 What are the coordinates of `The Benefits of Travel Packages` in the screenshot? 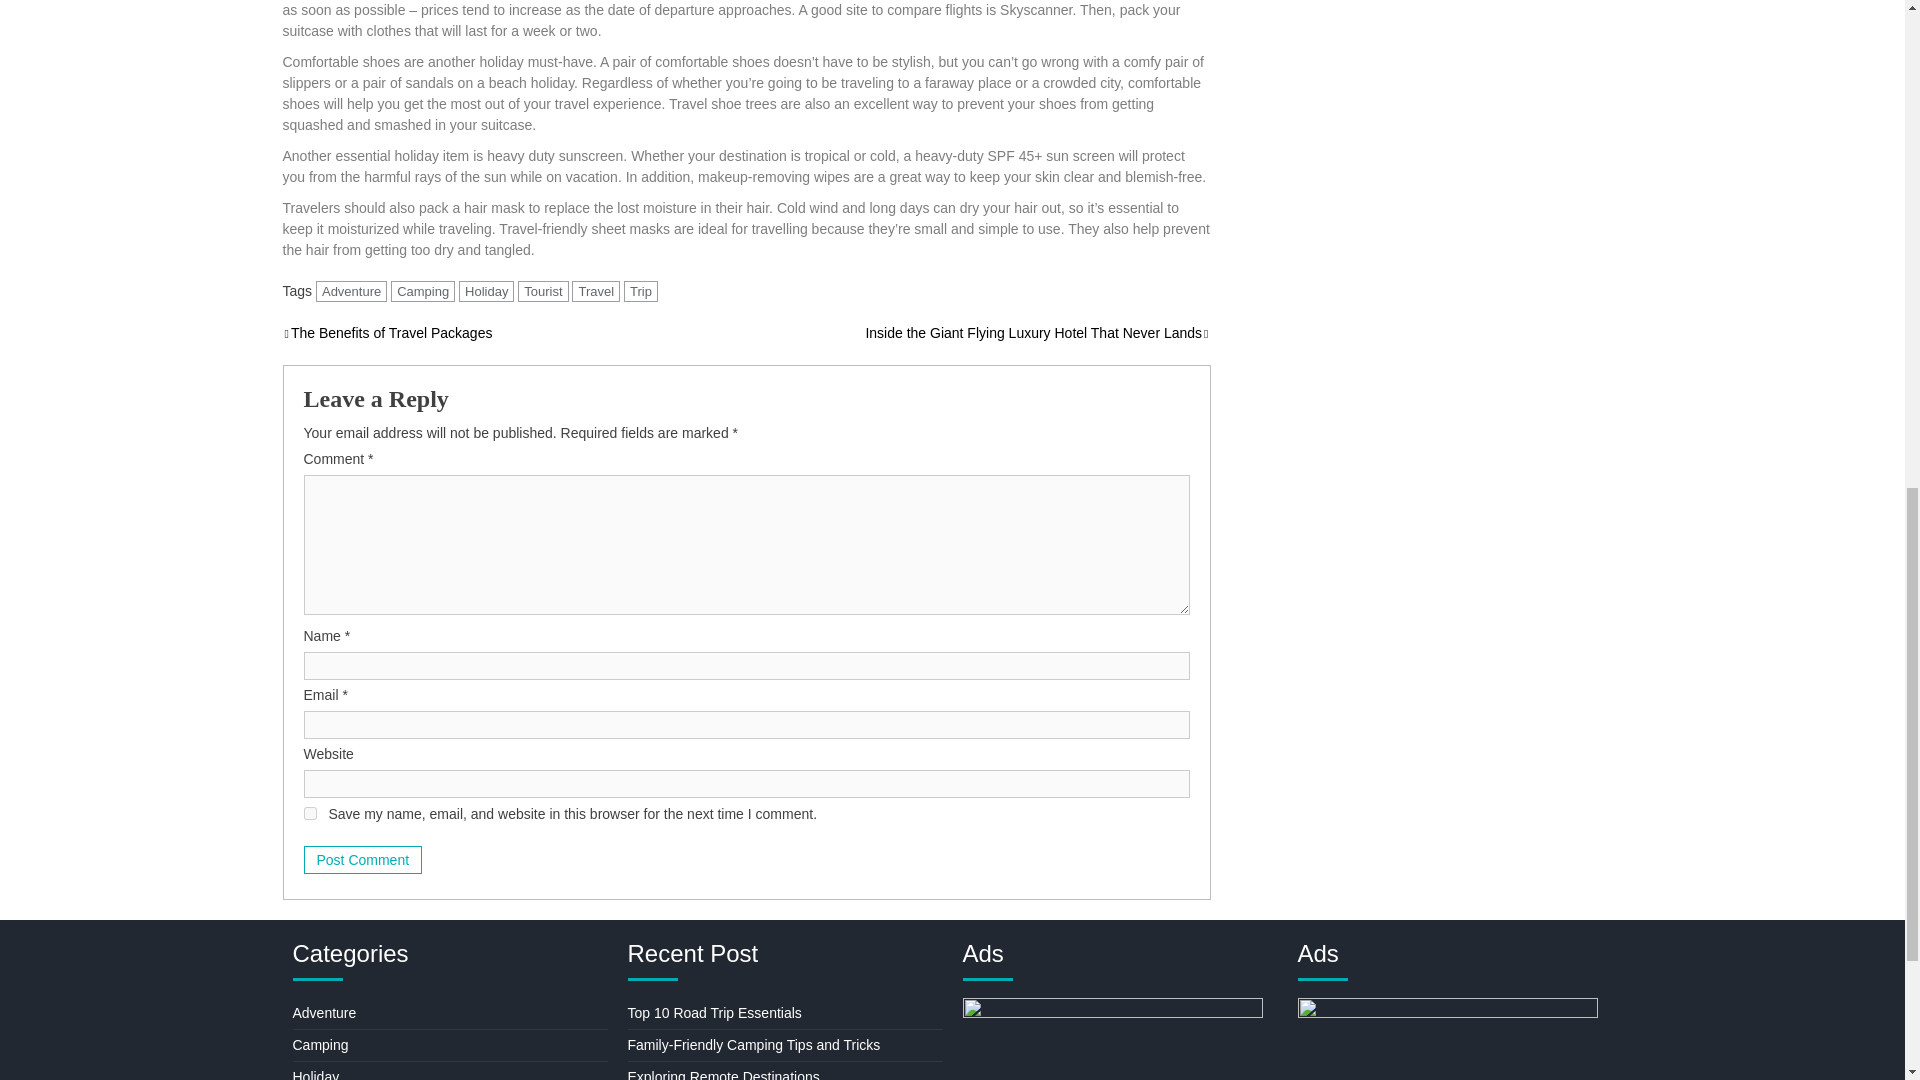 It's located at (386, 333).